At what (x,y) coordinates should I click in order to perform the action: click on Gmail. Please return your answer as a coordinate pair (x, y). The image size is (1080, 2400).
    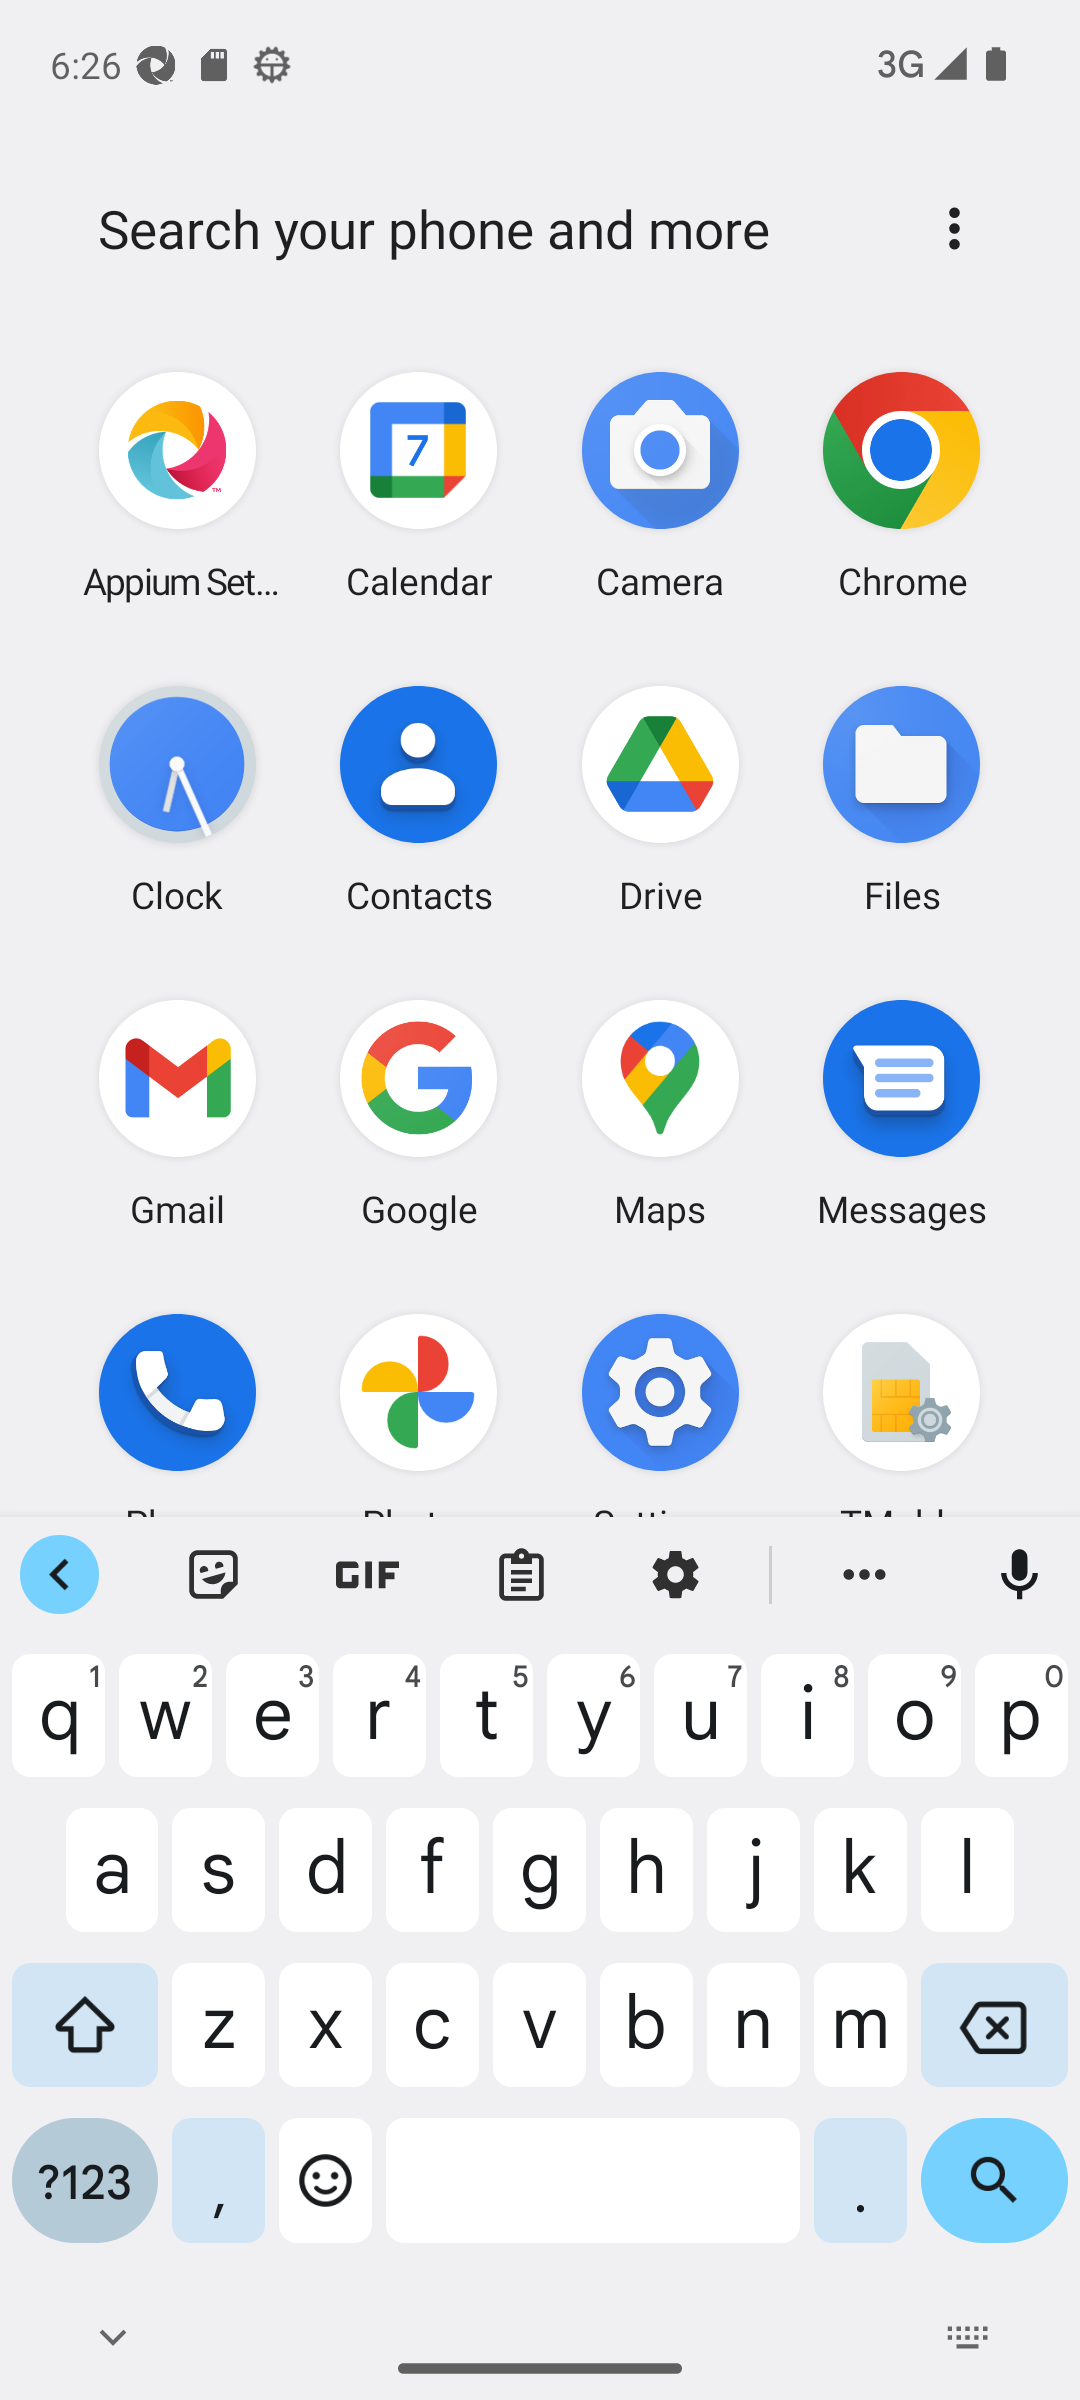
    Looking at the image, I should click on (178, 1112).